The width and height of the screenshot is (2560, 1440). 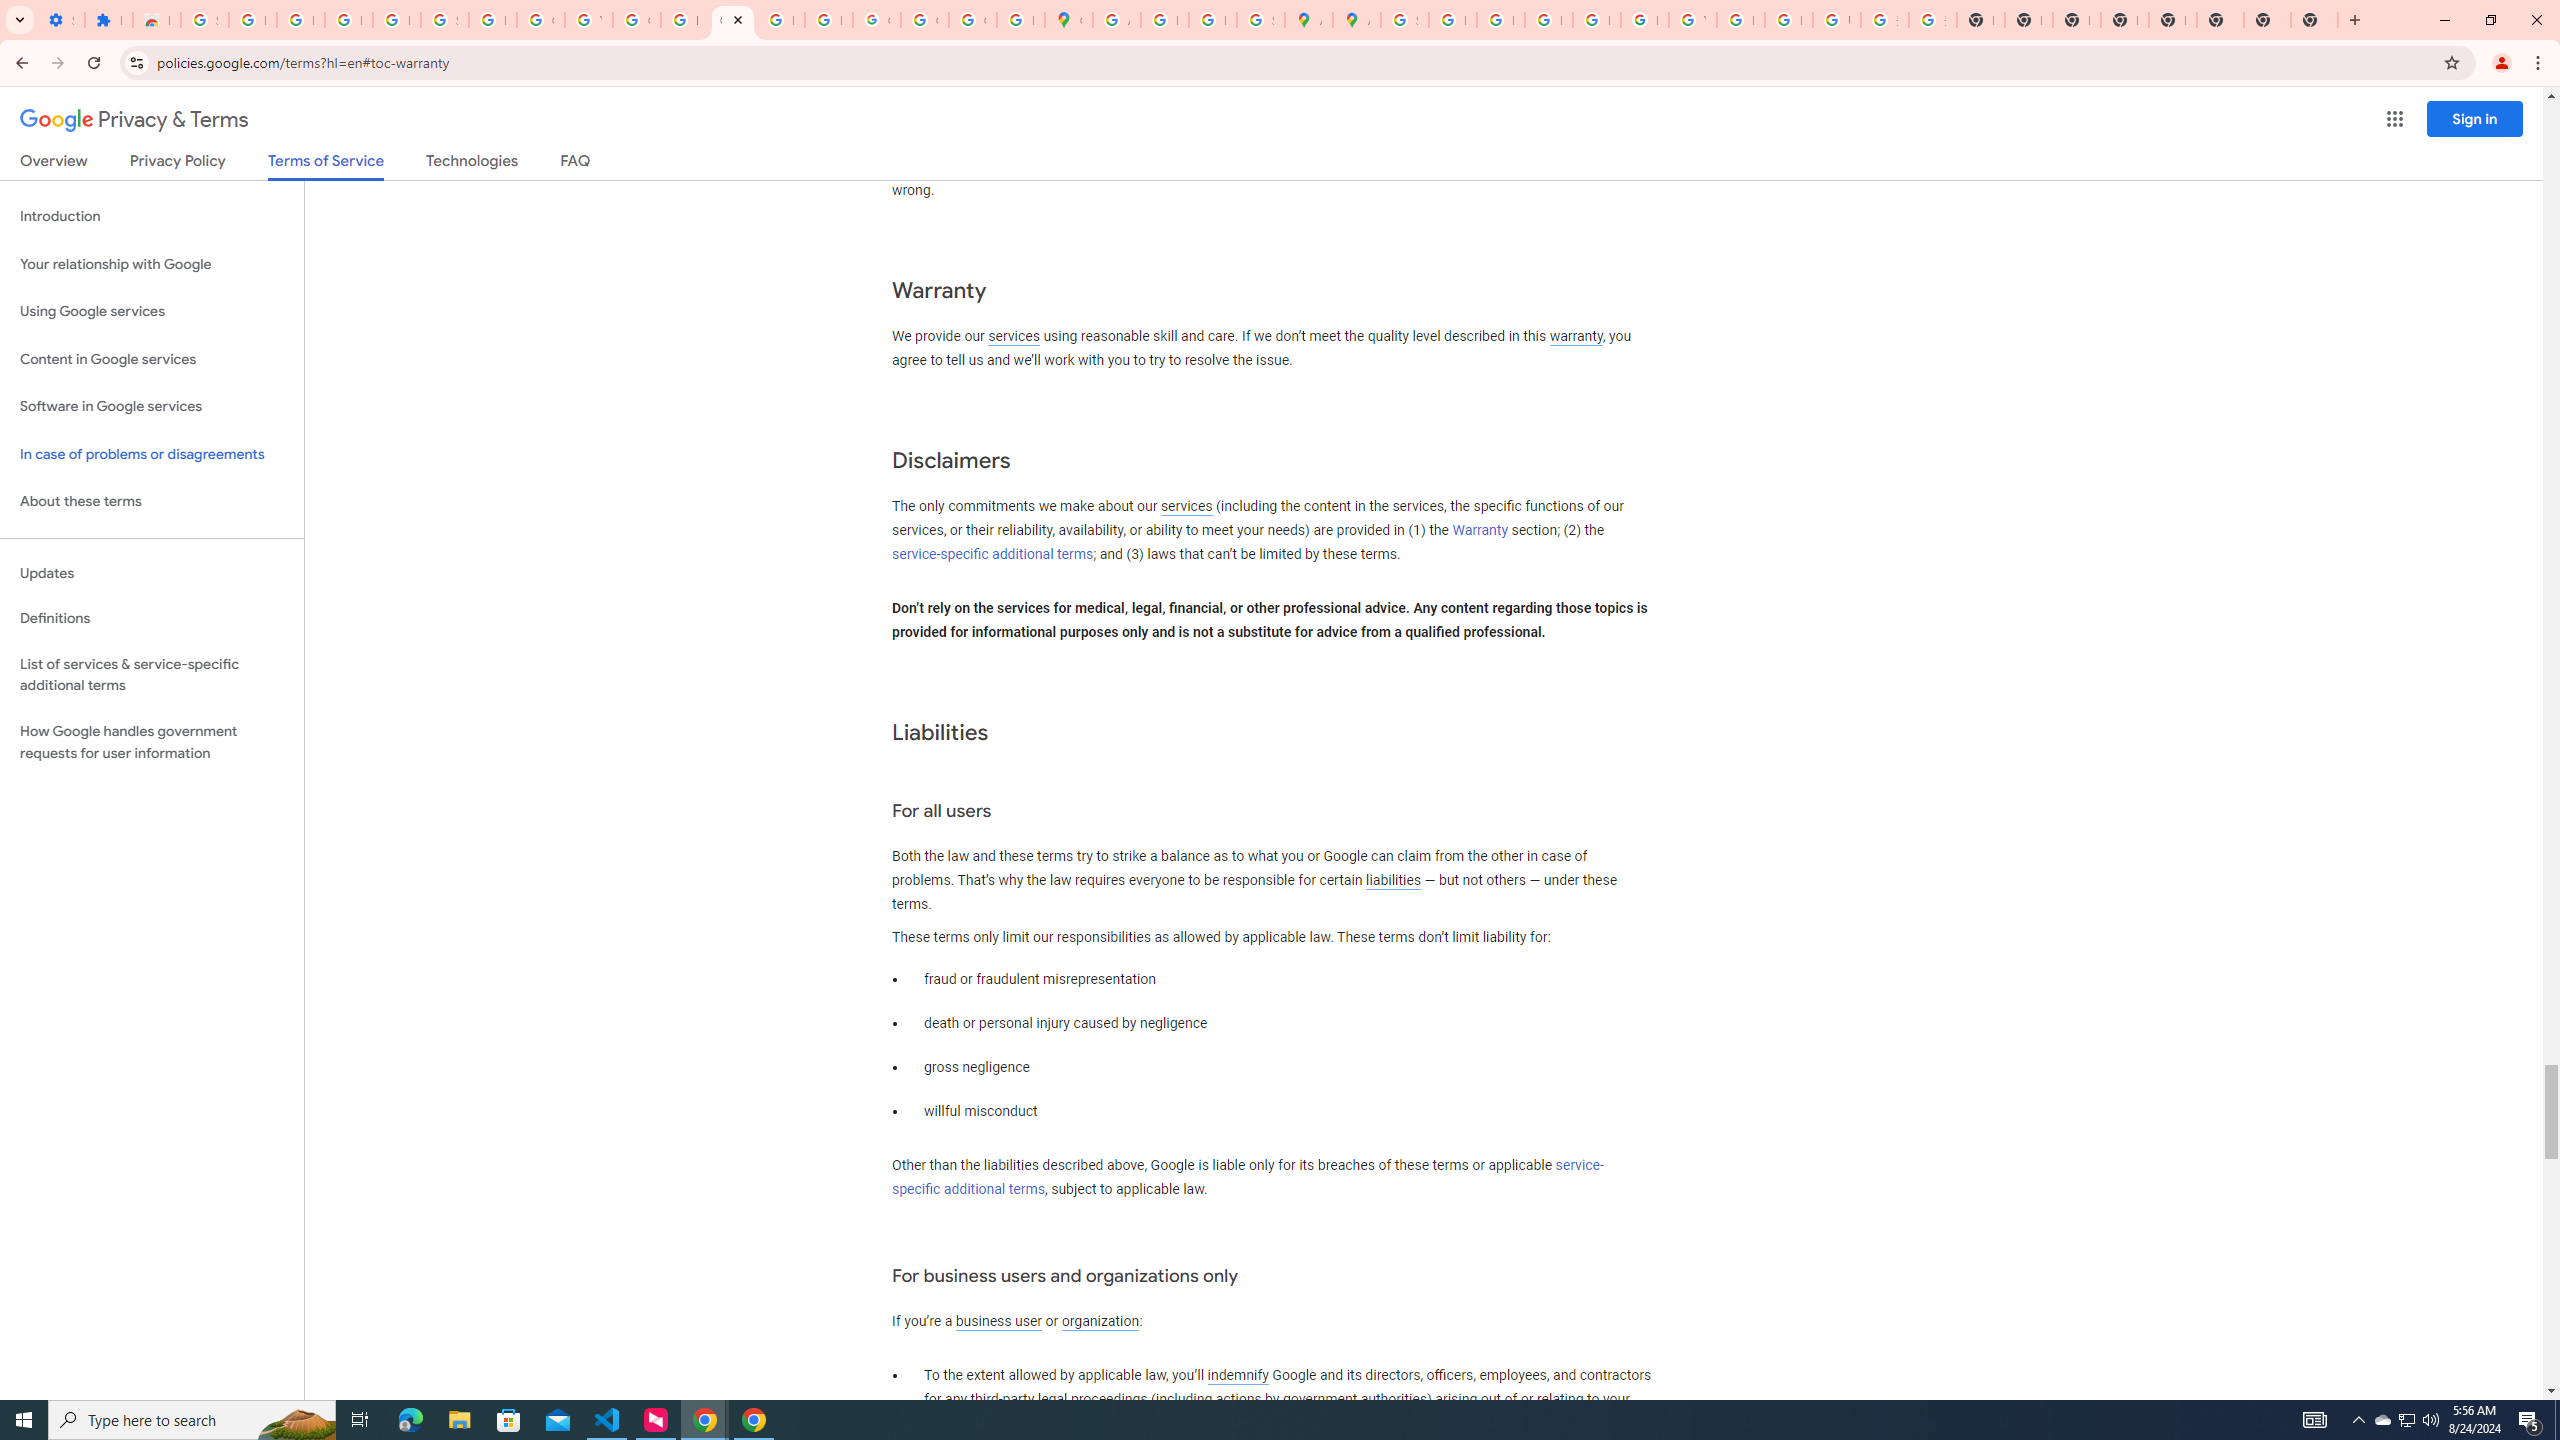 What do you see at coordinates (576, 164) in the screenshot?
I see `FAQ` at bounding box center [576, 164].